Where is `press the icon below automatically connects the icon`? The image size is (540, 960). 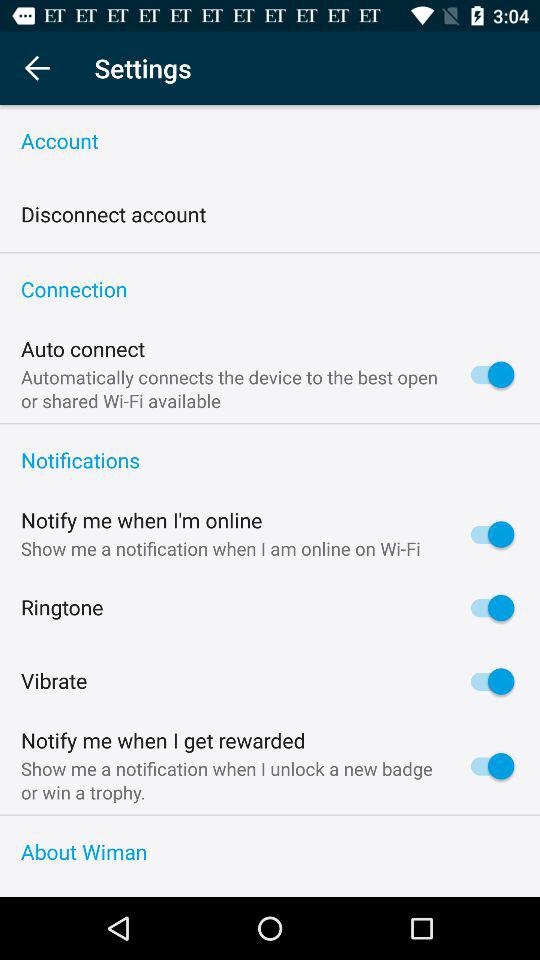 press the icon below automatically connects the icon is located at coordinates (270, 424).